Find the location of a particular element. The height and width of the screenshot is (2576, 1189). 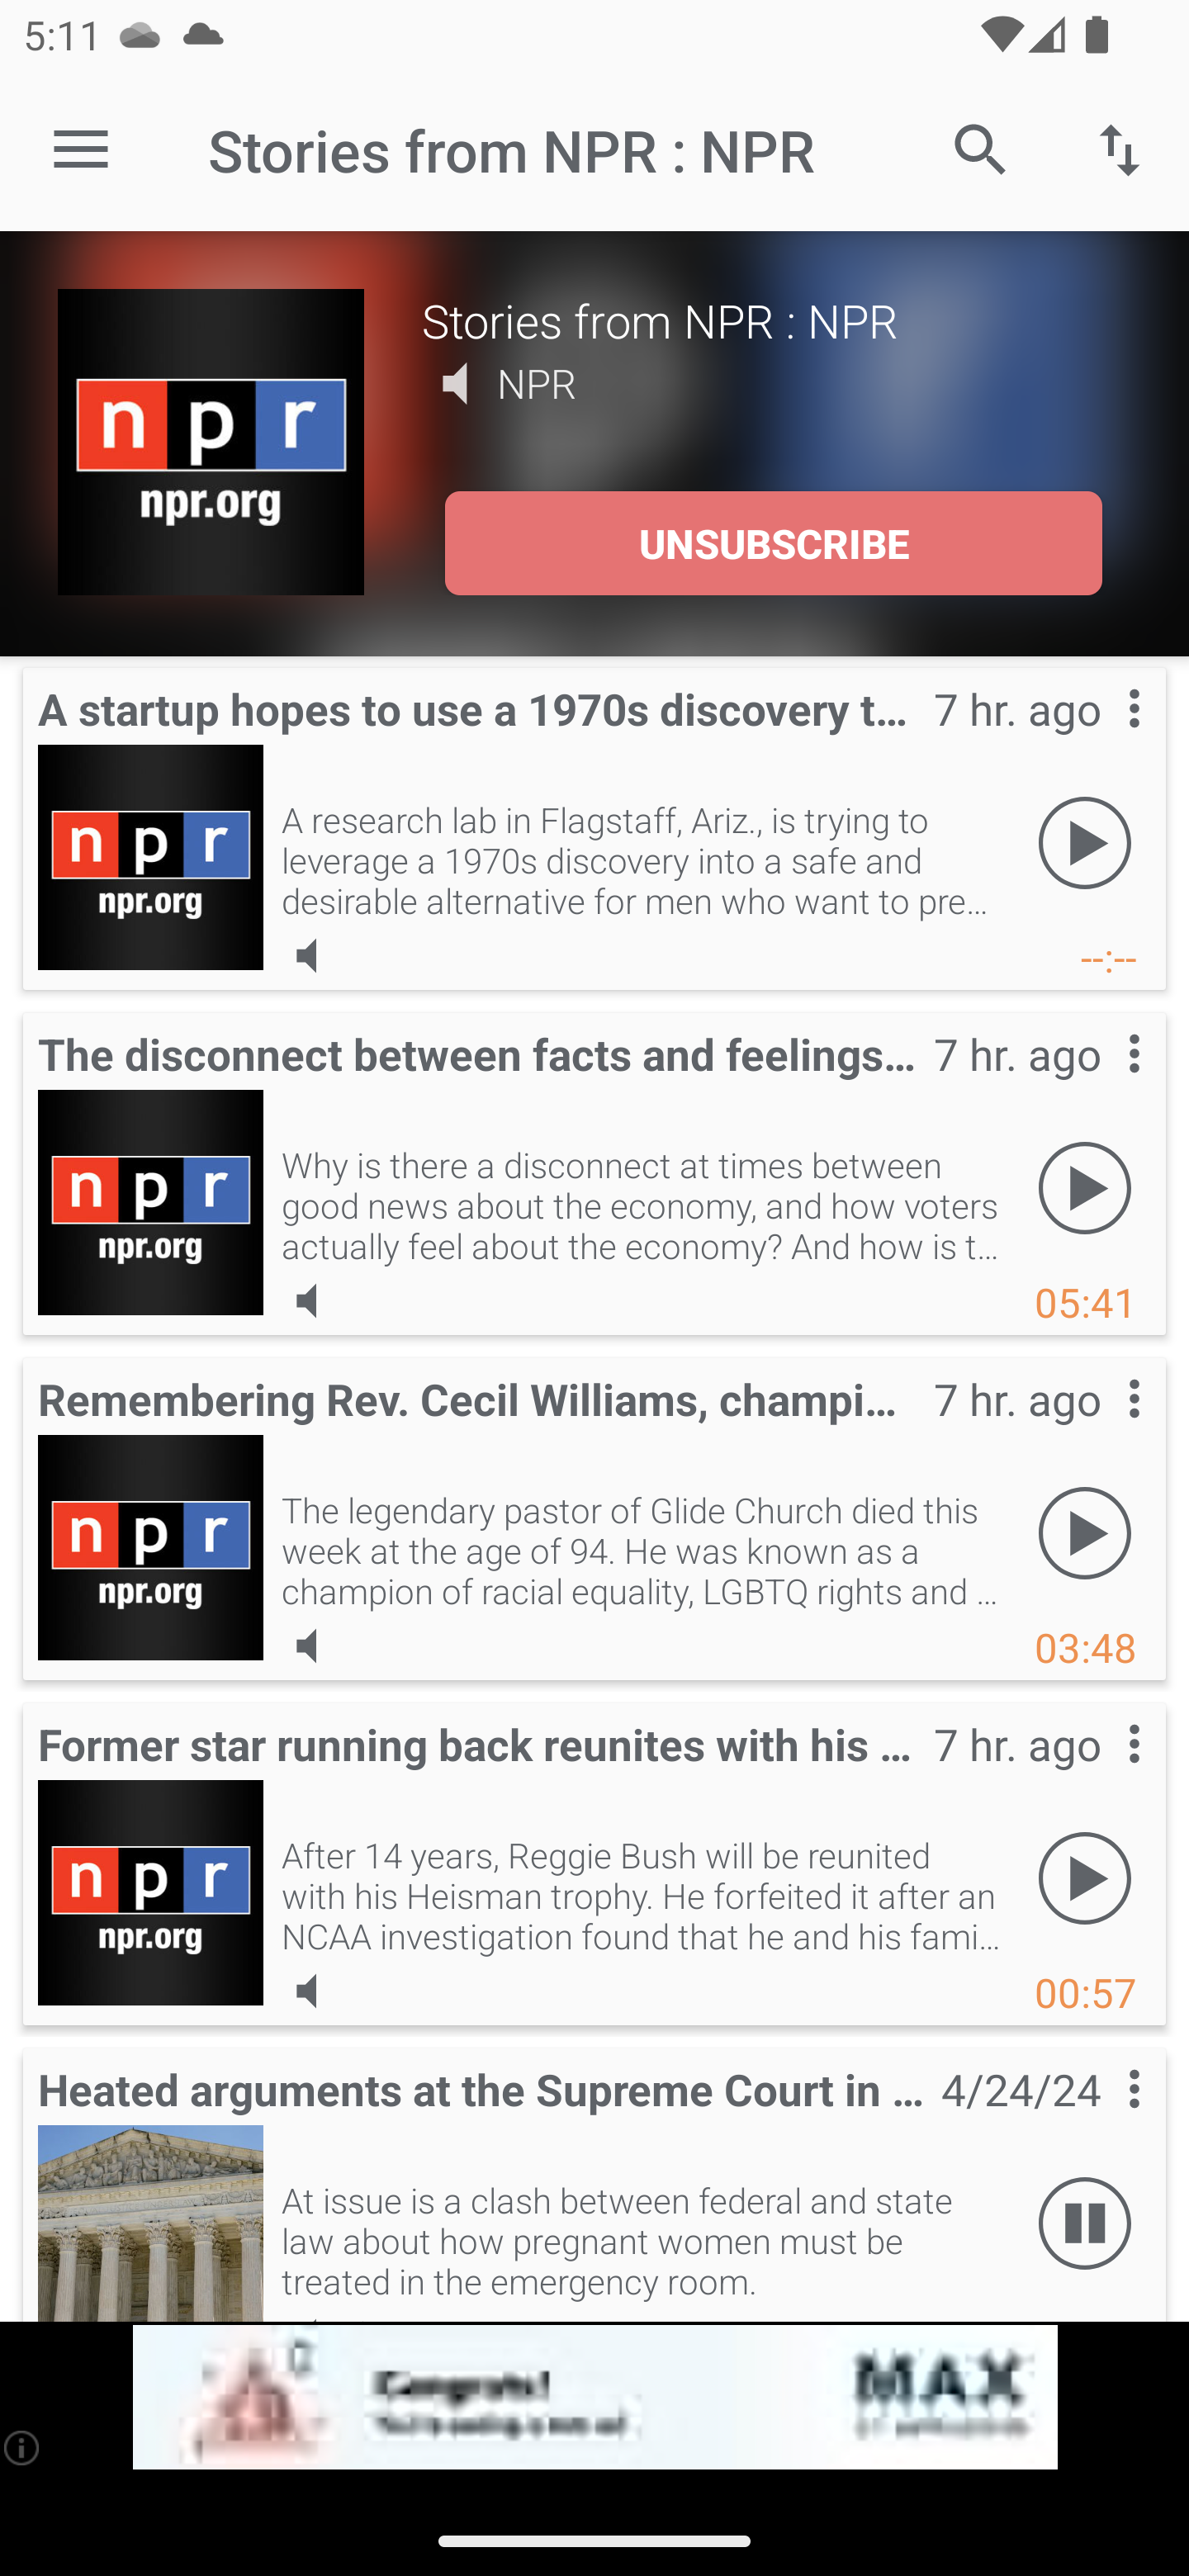

Open navigation sidebar is located at coordinates (81, 150).